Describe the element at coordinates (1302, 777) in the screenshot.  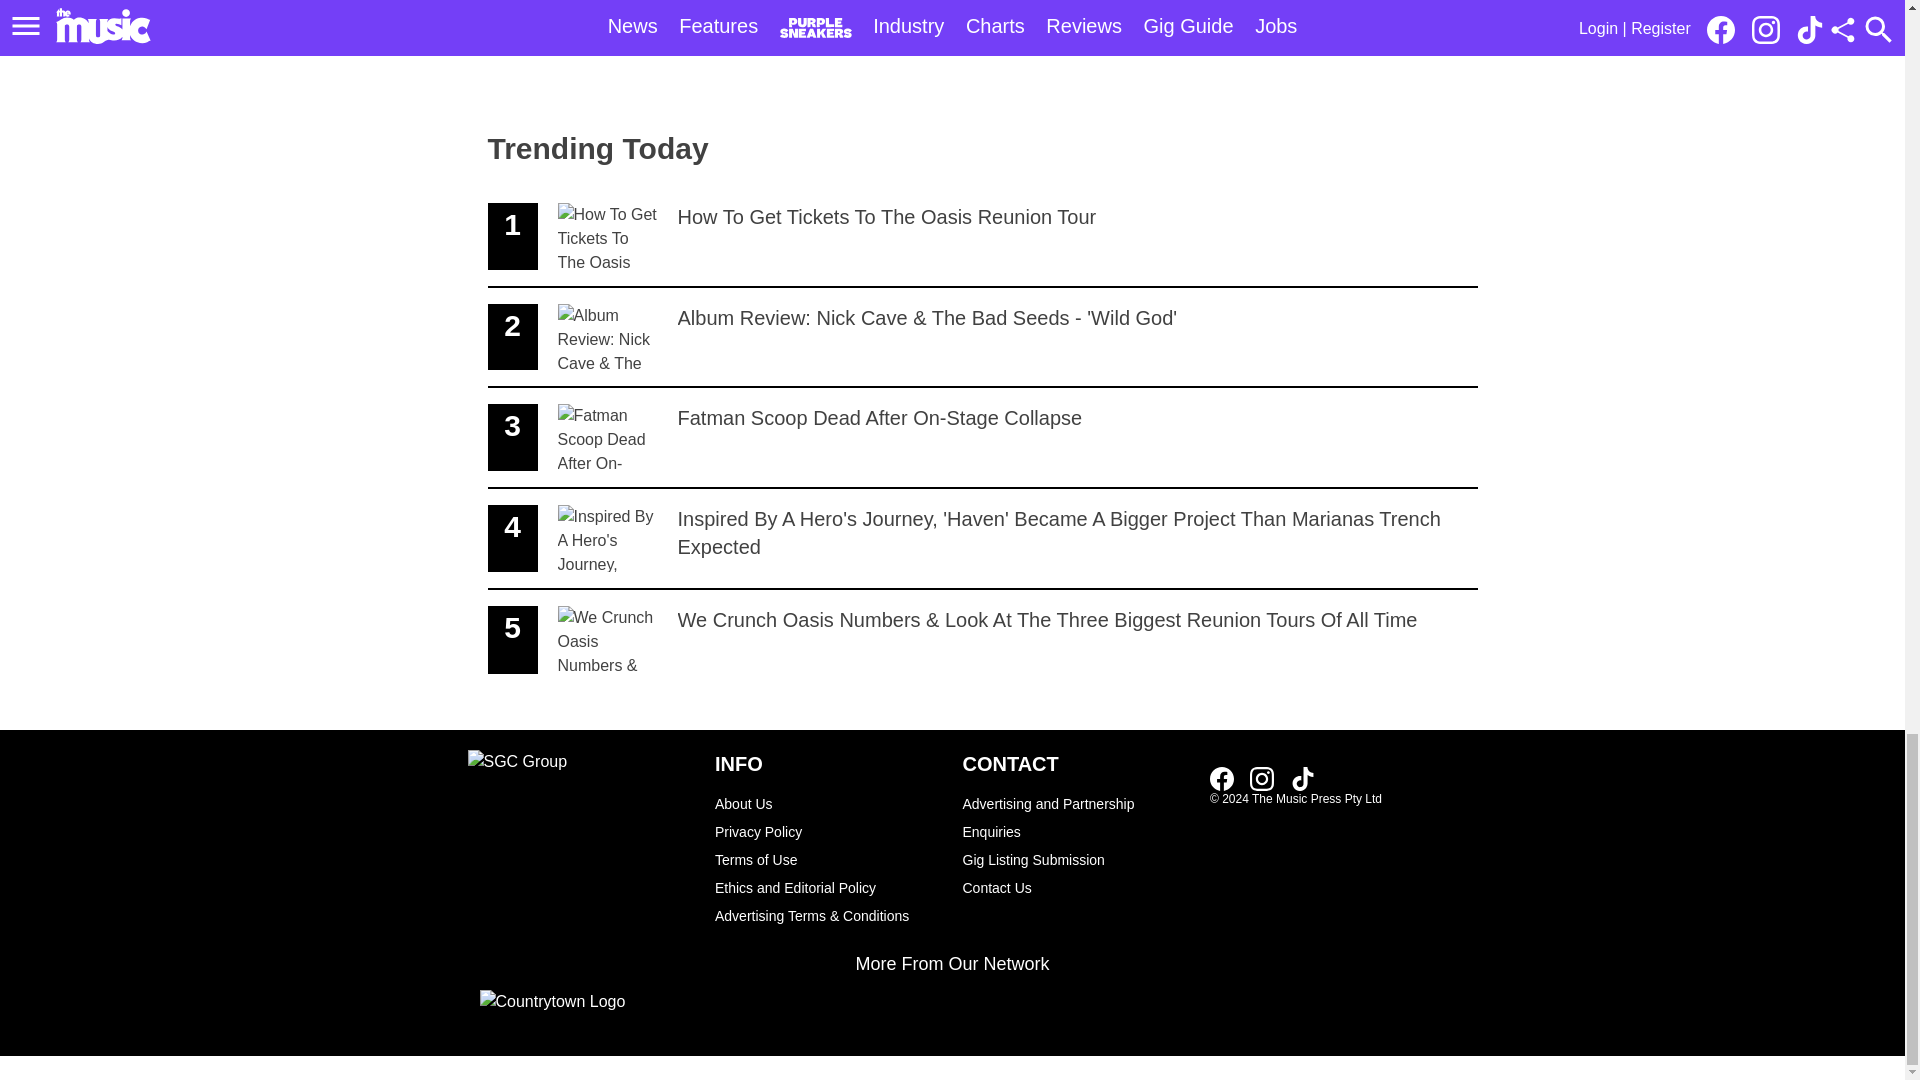
I see `Gig Listing Submission` at that location.